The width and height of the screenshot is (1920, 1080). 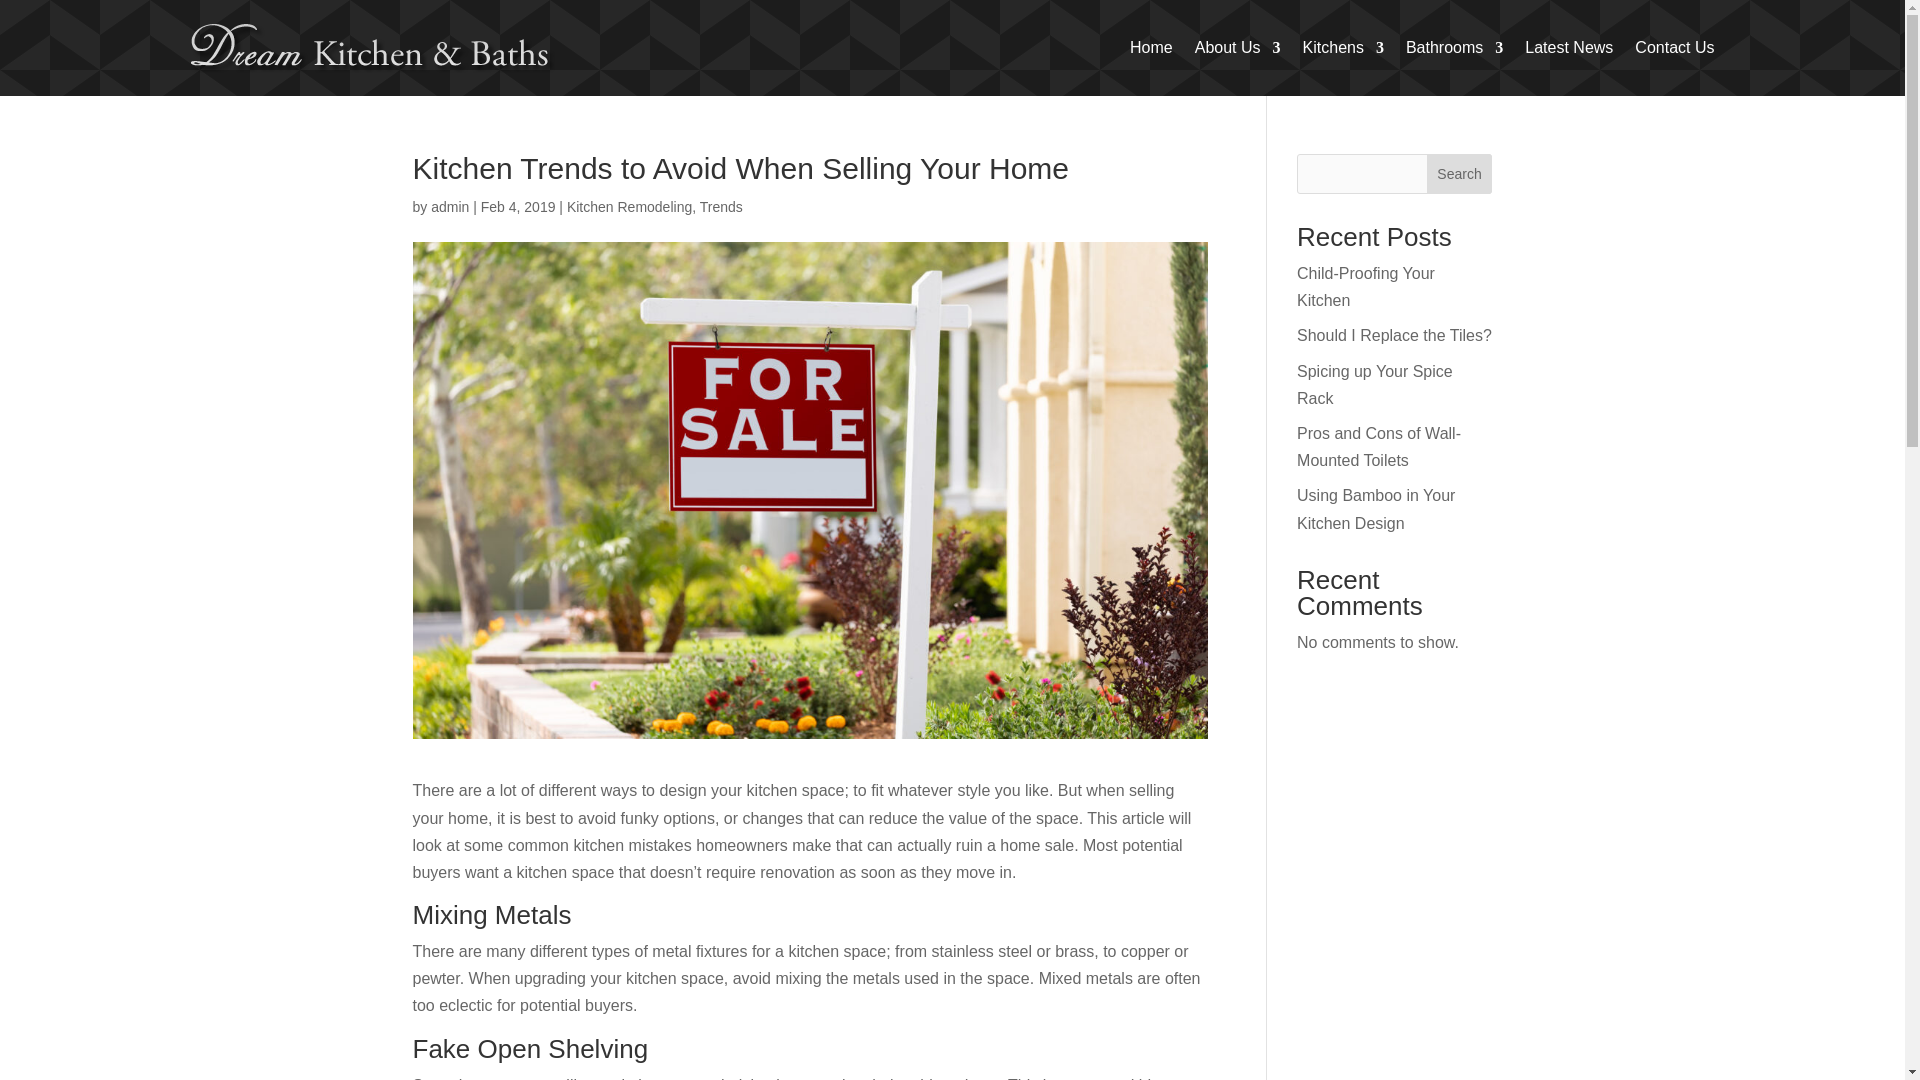 What do you see at coordinates (1344, 48) in the screenshot?
I see `Kitchens` at bounding box center [1344, 48].